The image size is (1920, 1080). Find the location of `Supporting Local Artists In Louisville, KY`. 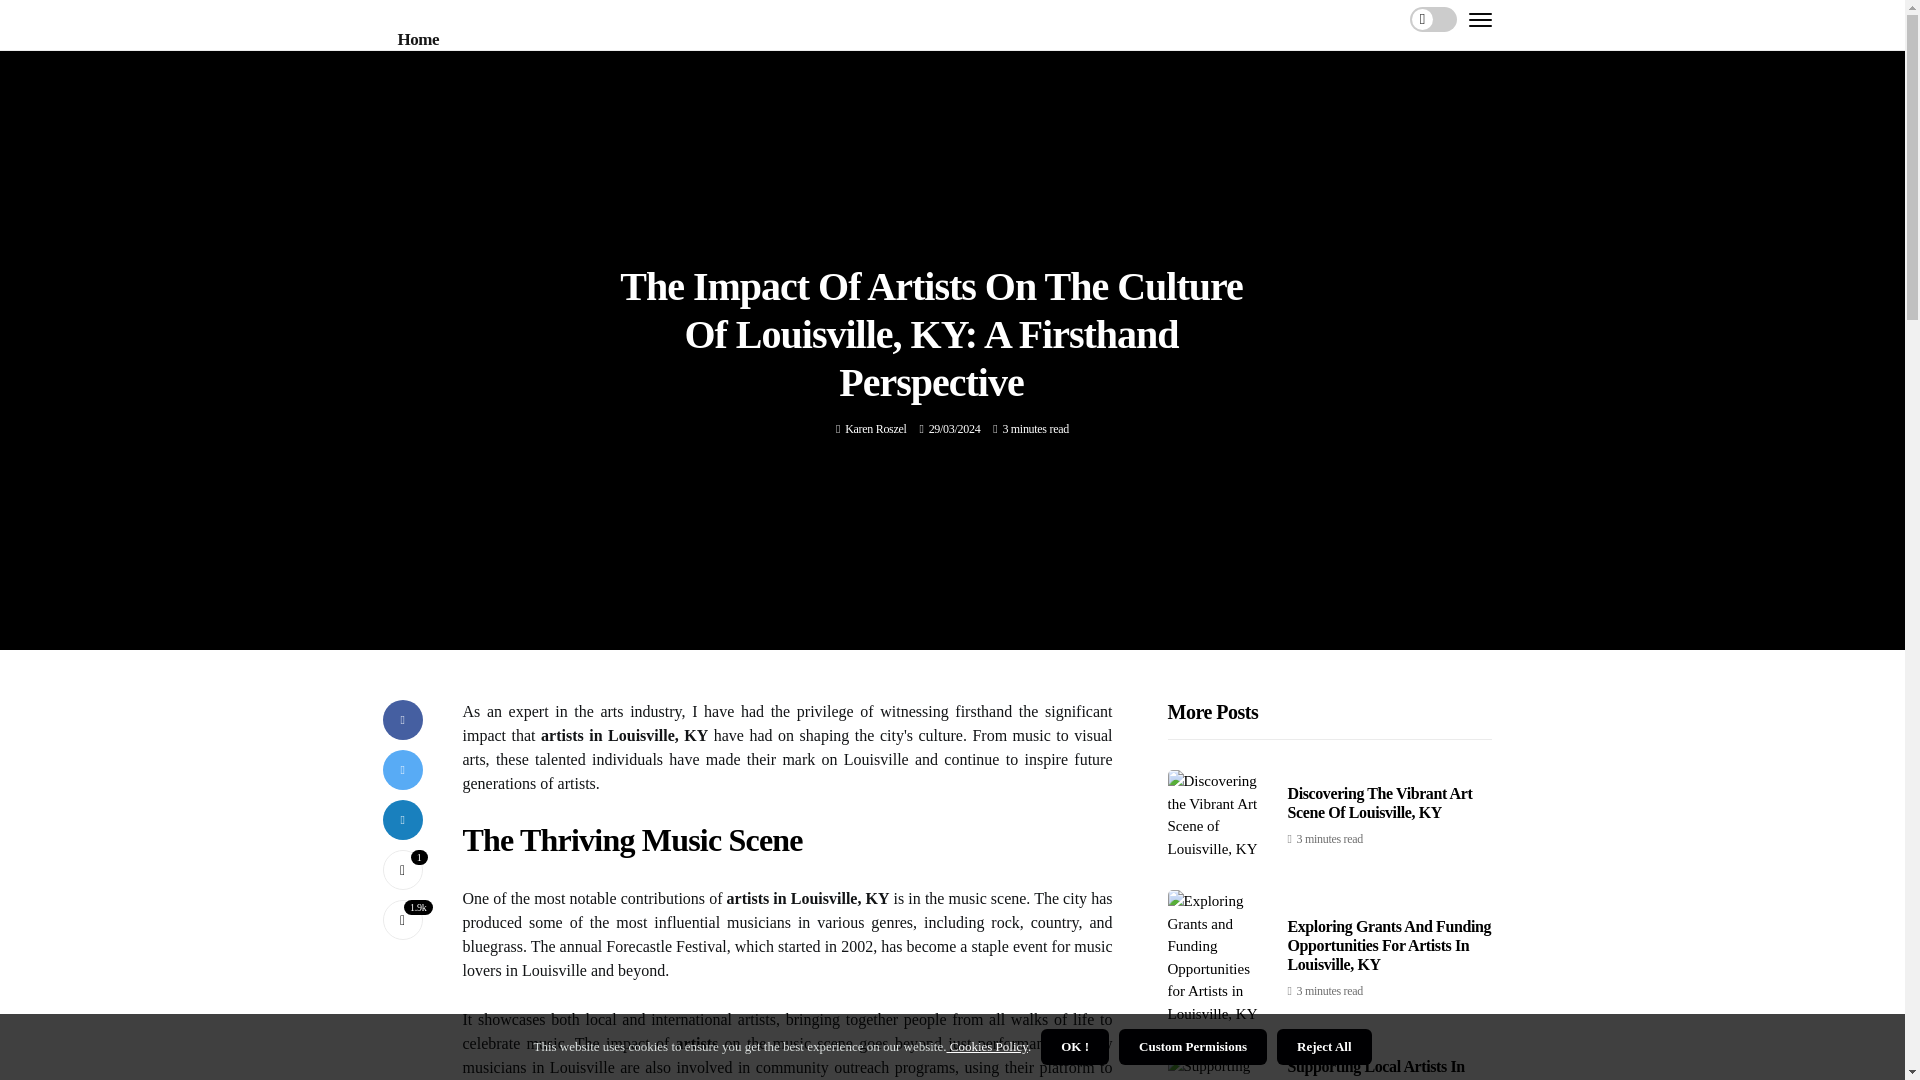

Supporting Local Artists In Louisville, KY is located at coordinates (1376, 1069).